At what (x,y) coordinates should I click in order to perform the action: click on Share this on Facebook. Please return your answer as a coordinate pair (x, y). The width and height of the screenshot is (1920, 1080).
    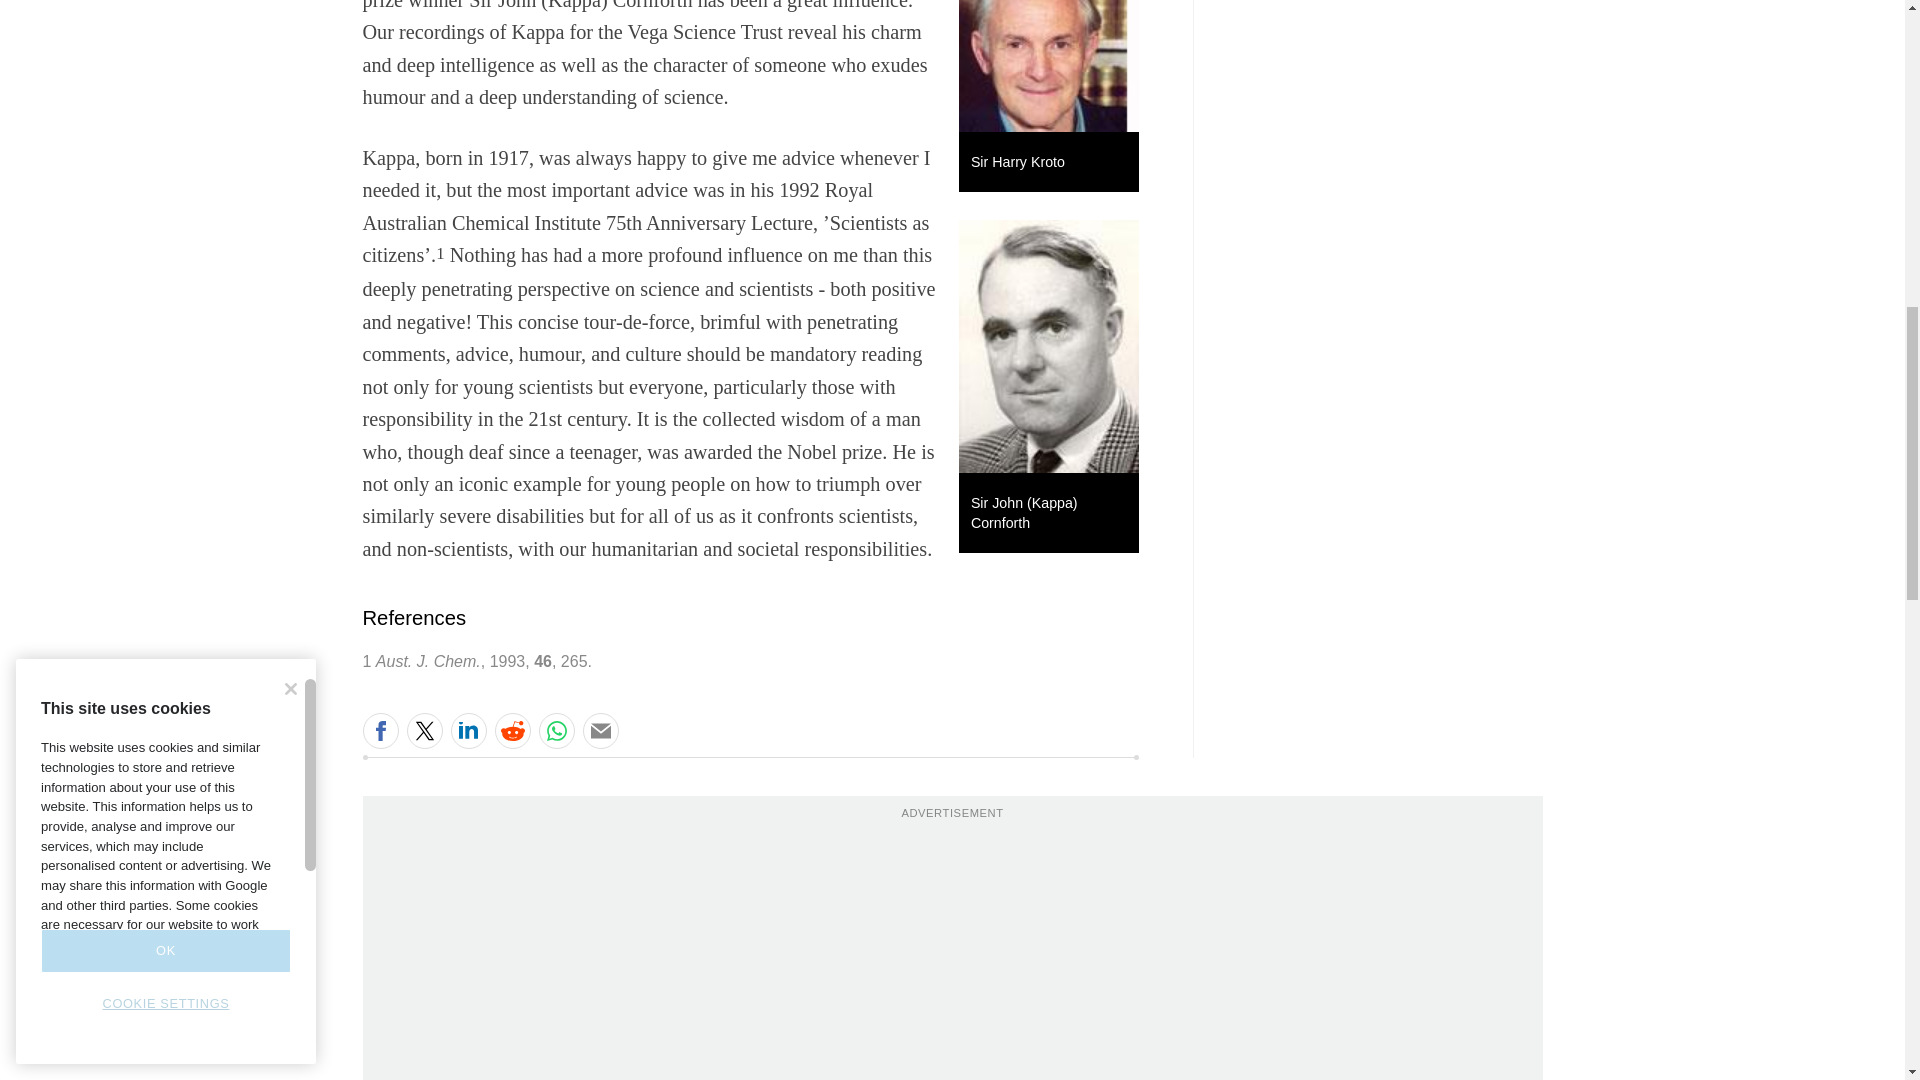
    Looking at the image, I should click on (380, 730).